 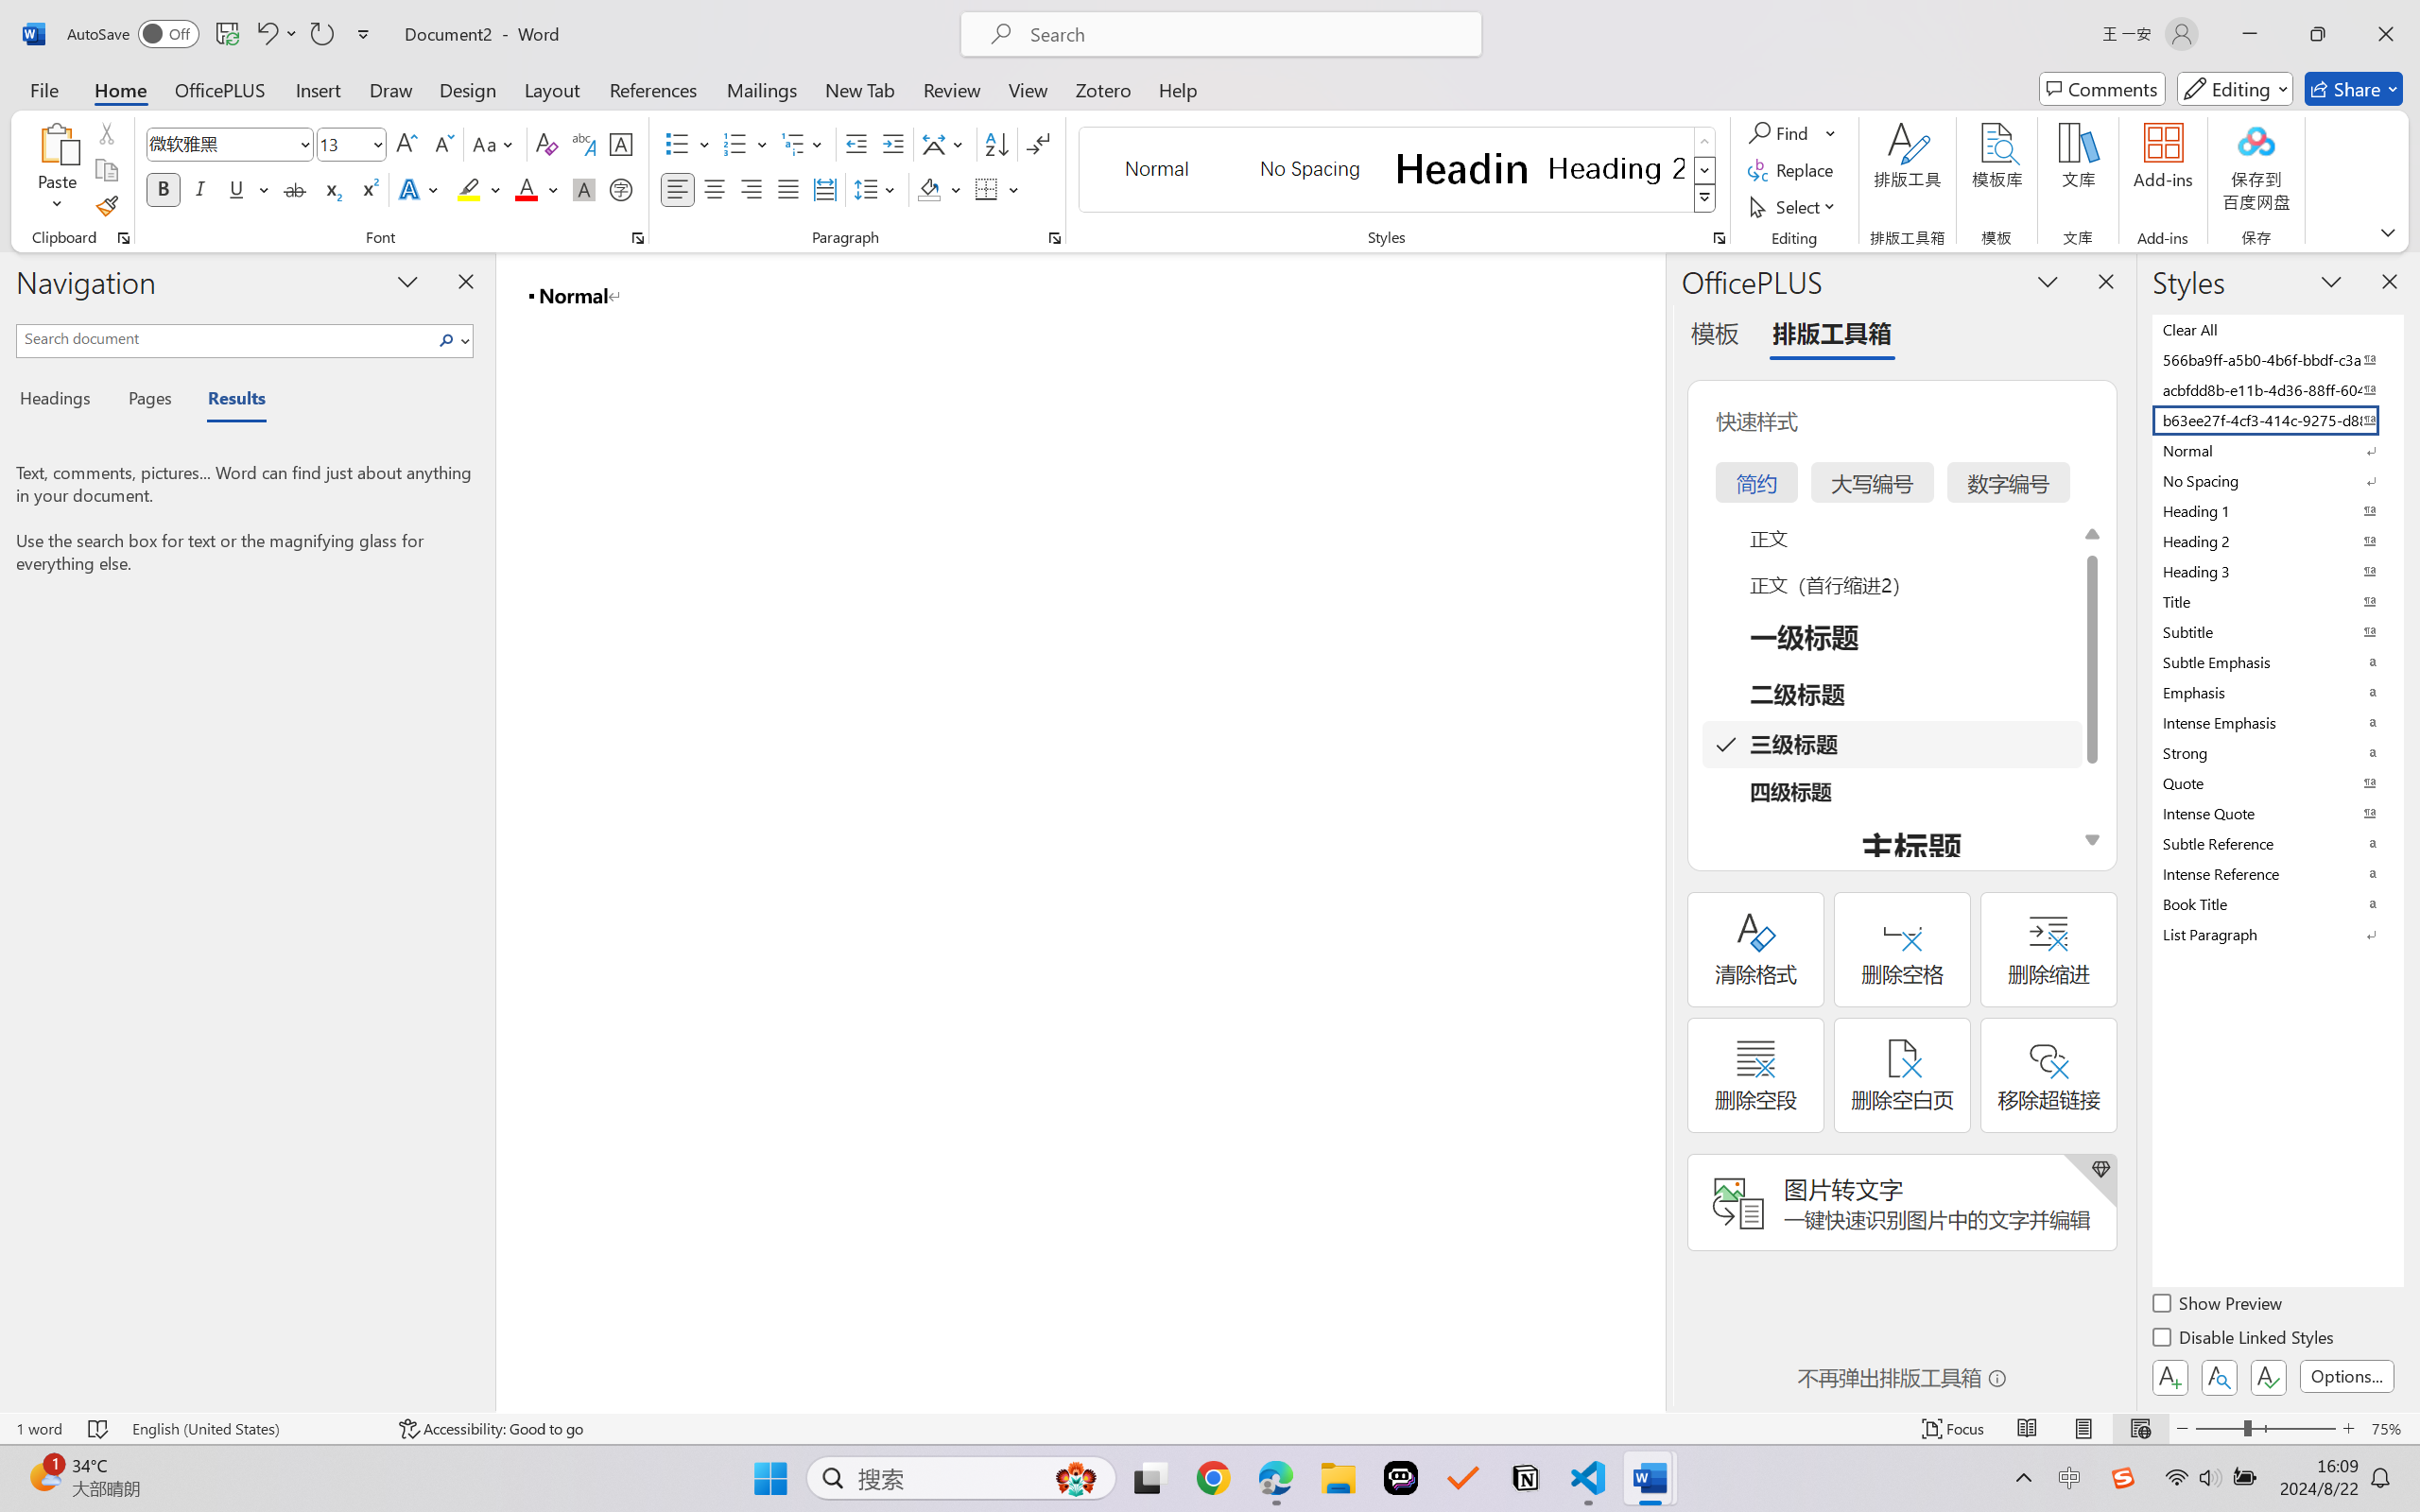 I want to click on Language English (United States), so click(x=253, y=1429).